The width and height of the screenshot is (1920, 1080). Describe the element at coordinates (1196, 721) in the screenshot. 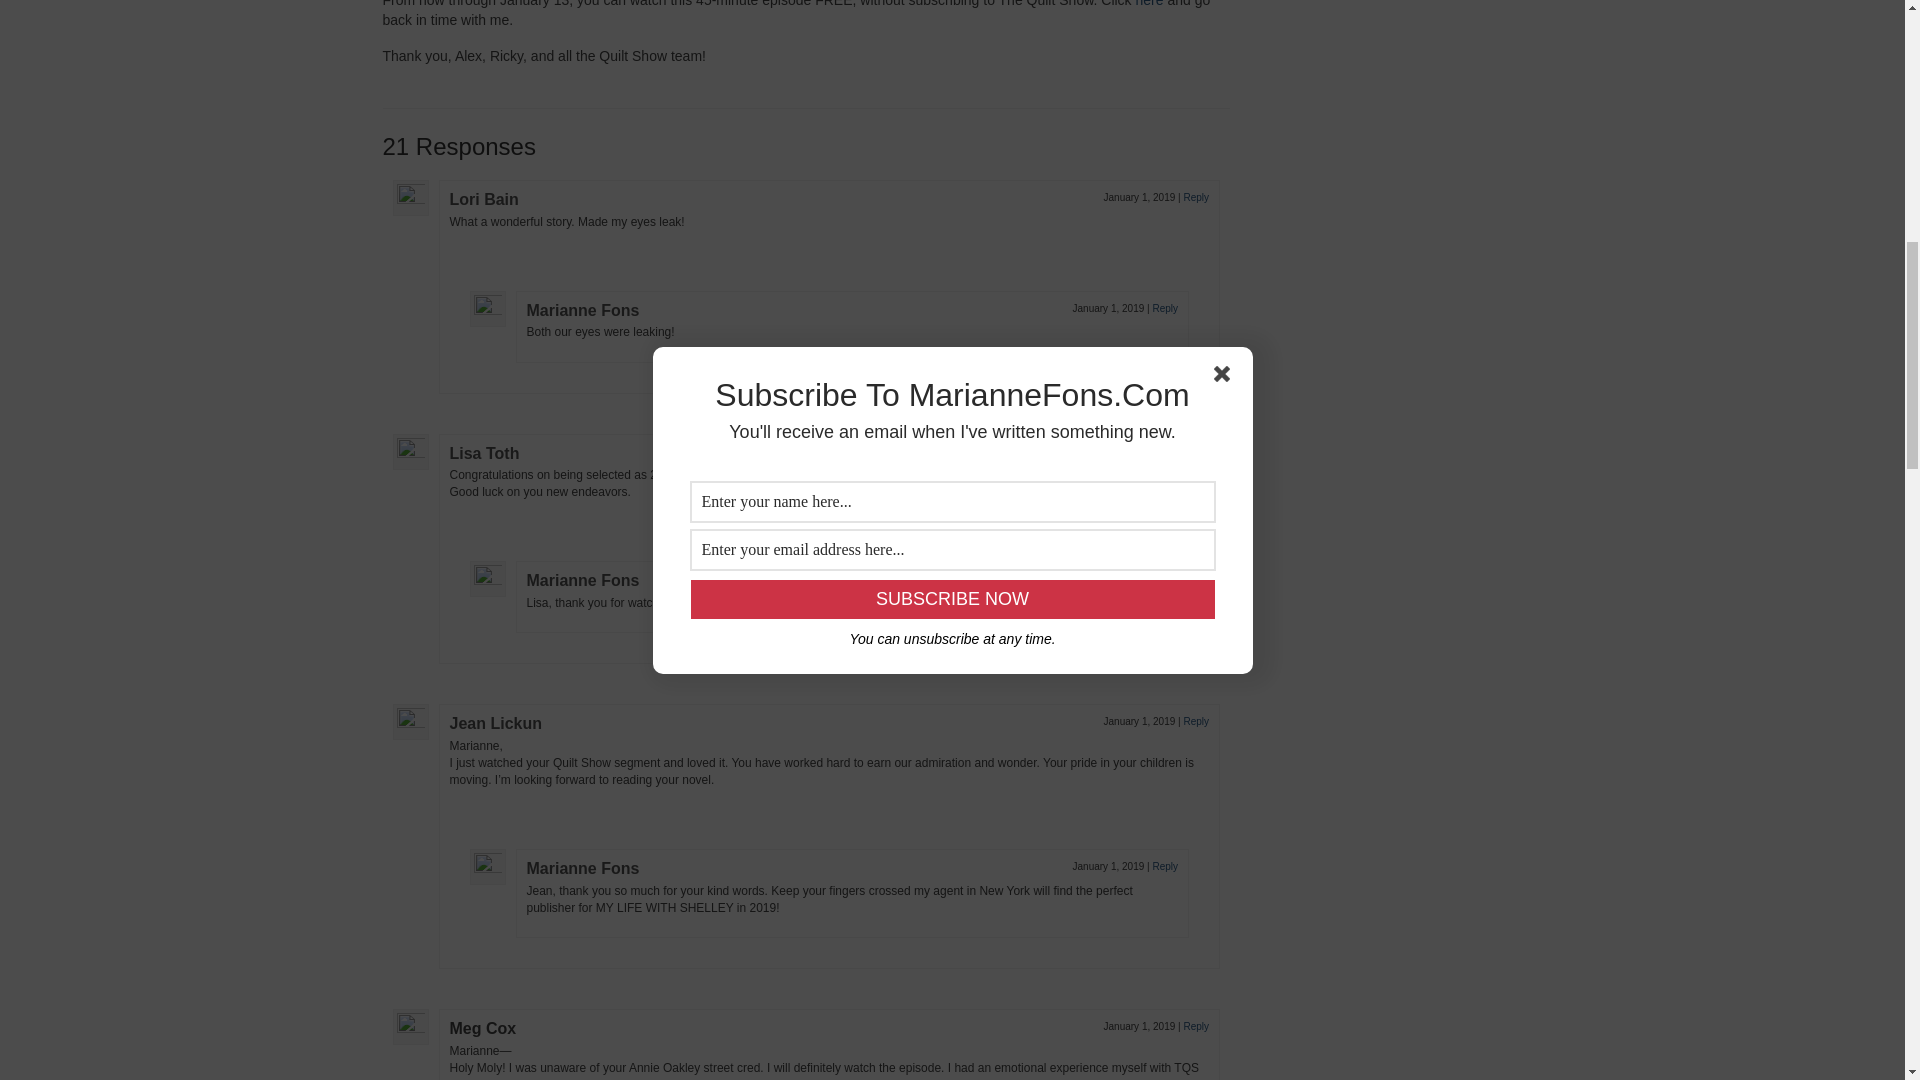

I see `Reply` at that location.